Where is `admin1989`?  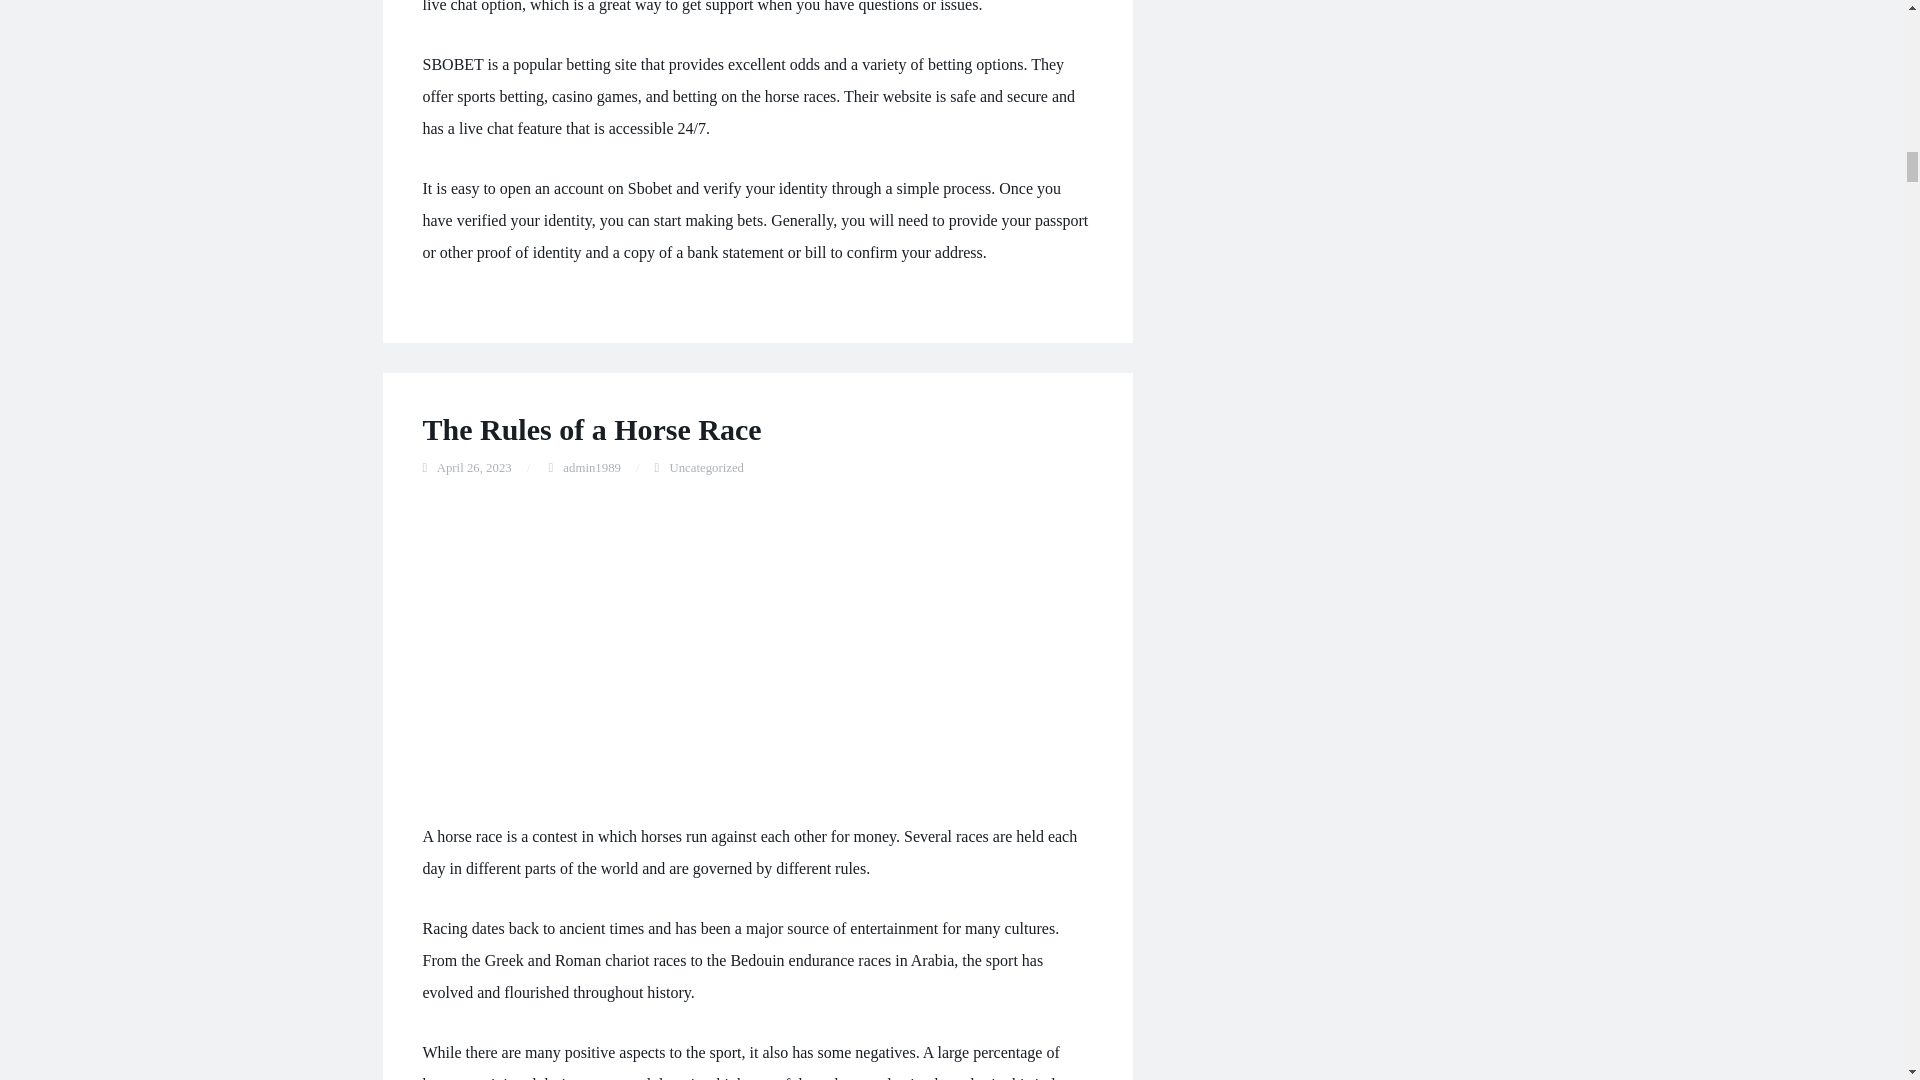 admin1989 is located at coordinates (591, 468).